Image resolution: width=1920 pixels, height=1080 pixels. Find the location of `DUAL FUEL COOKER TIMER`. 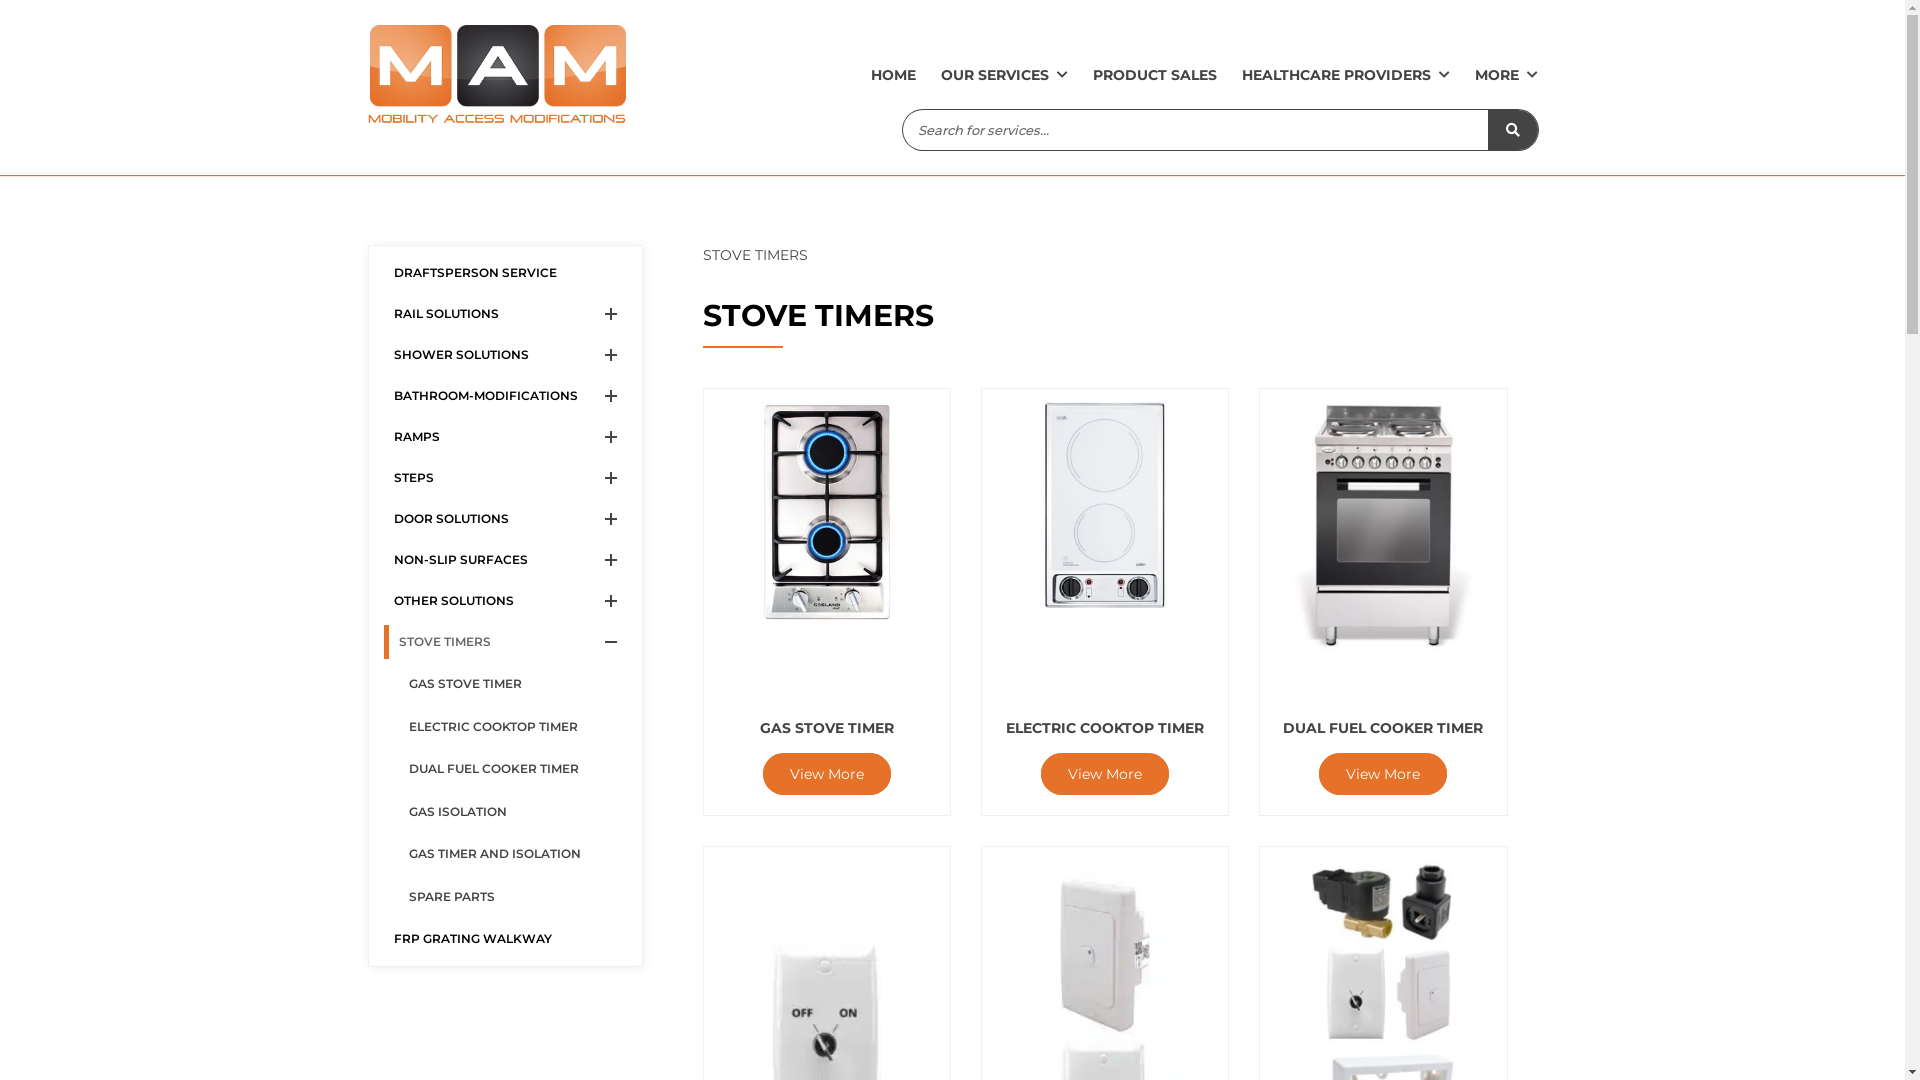

DUAL FUEL COOKER TIMER is located at coordinates (512, 769).